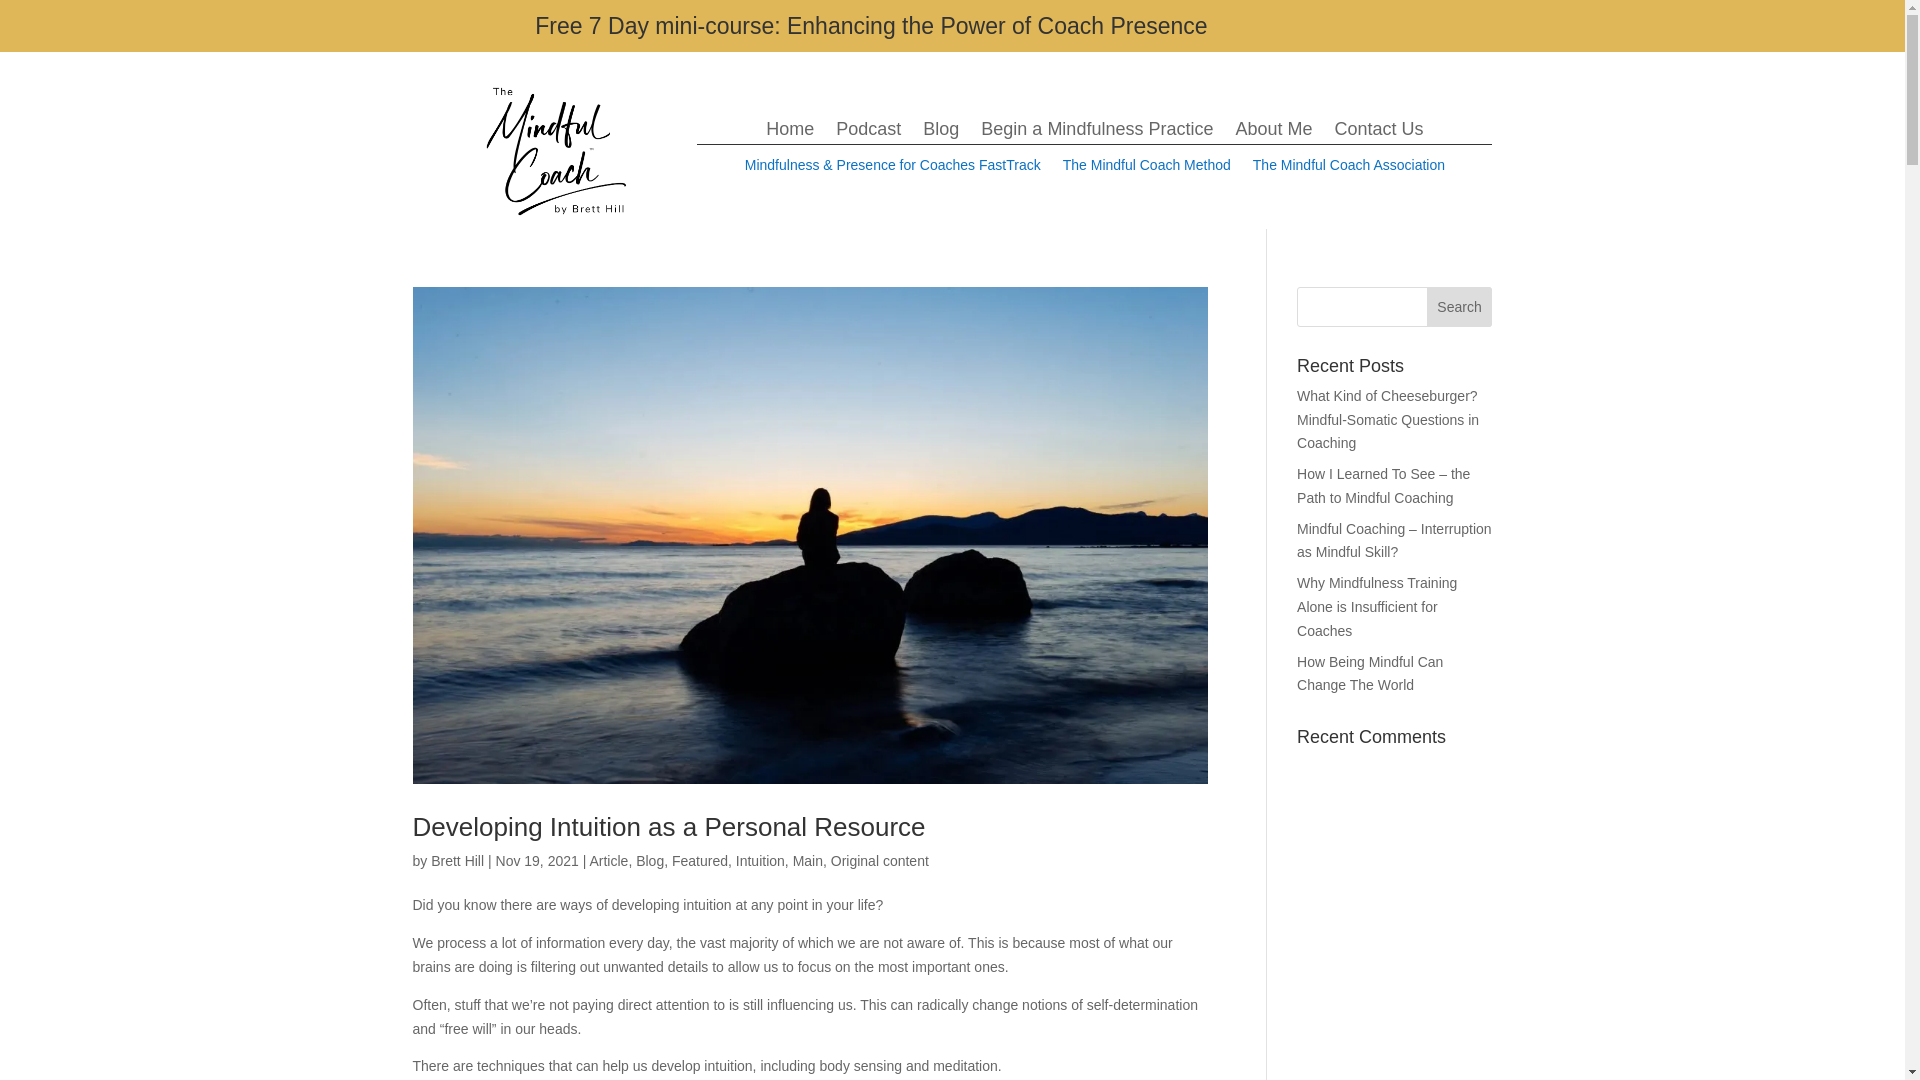 Image resolution: width=1920 pixels, height=1080 pixels. What do you see at coordinates (456, 861) in the screenshot?
I see `Posts by Brett Hill` at bounding box center [456, 861].